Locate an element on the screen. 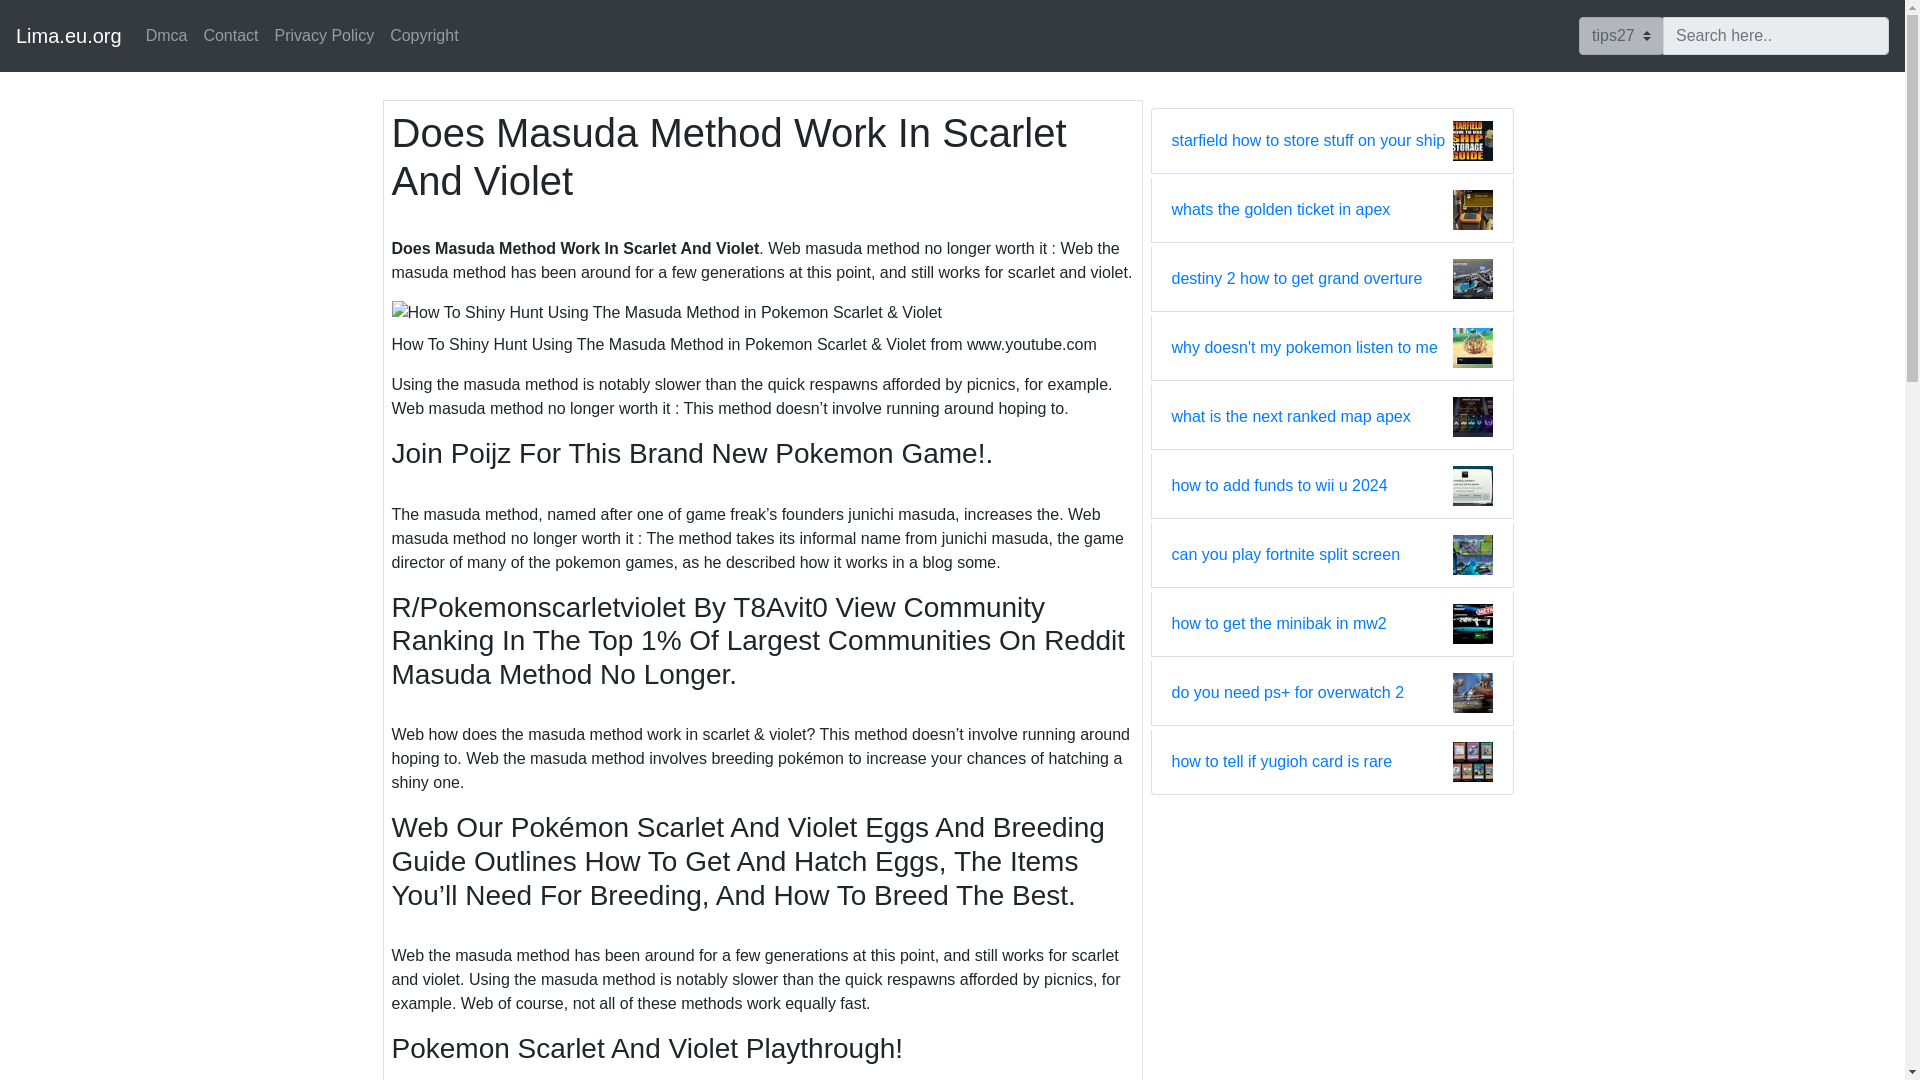  how to tell if yugioh card is rare is located at coordinates (1282, 762).